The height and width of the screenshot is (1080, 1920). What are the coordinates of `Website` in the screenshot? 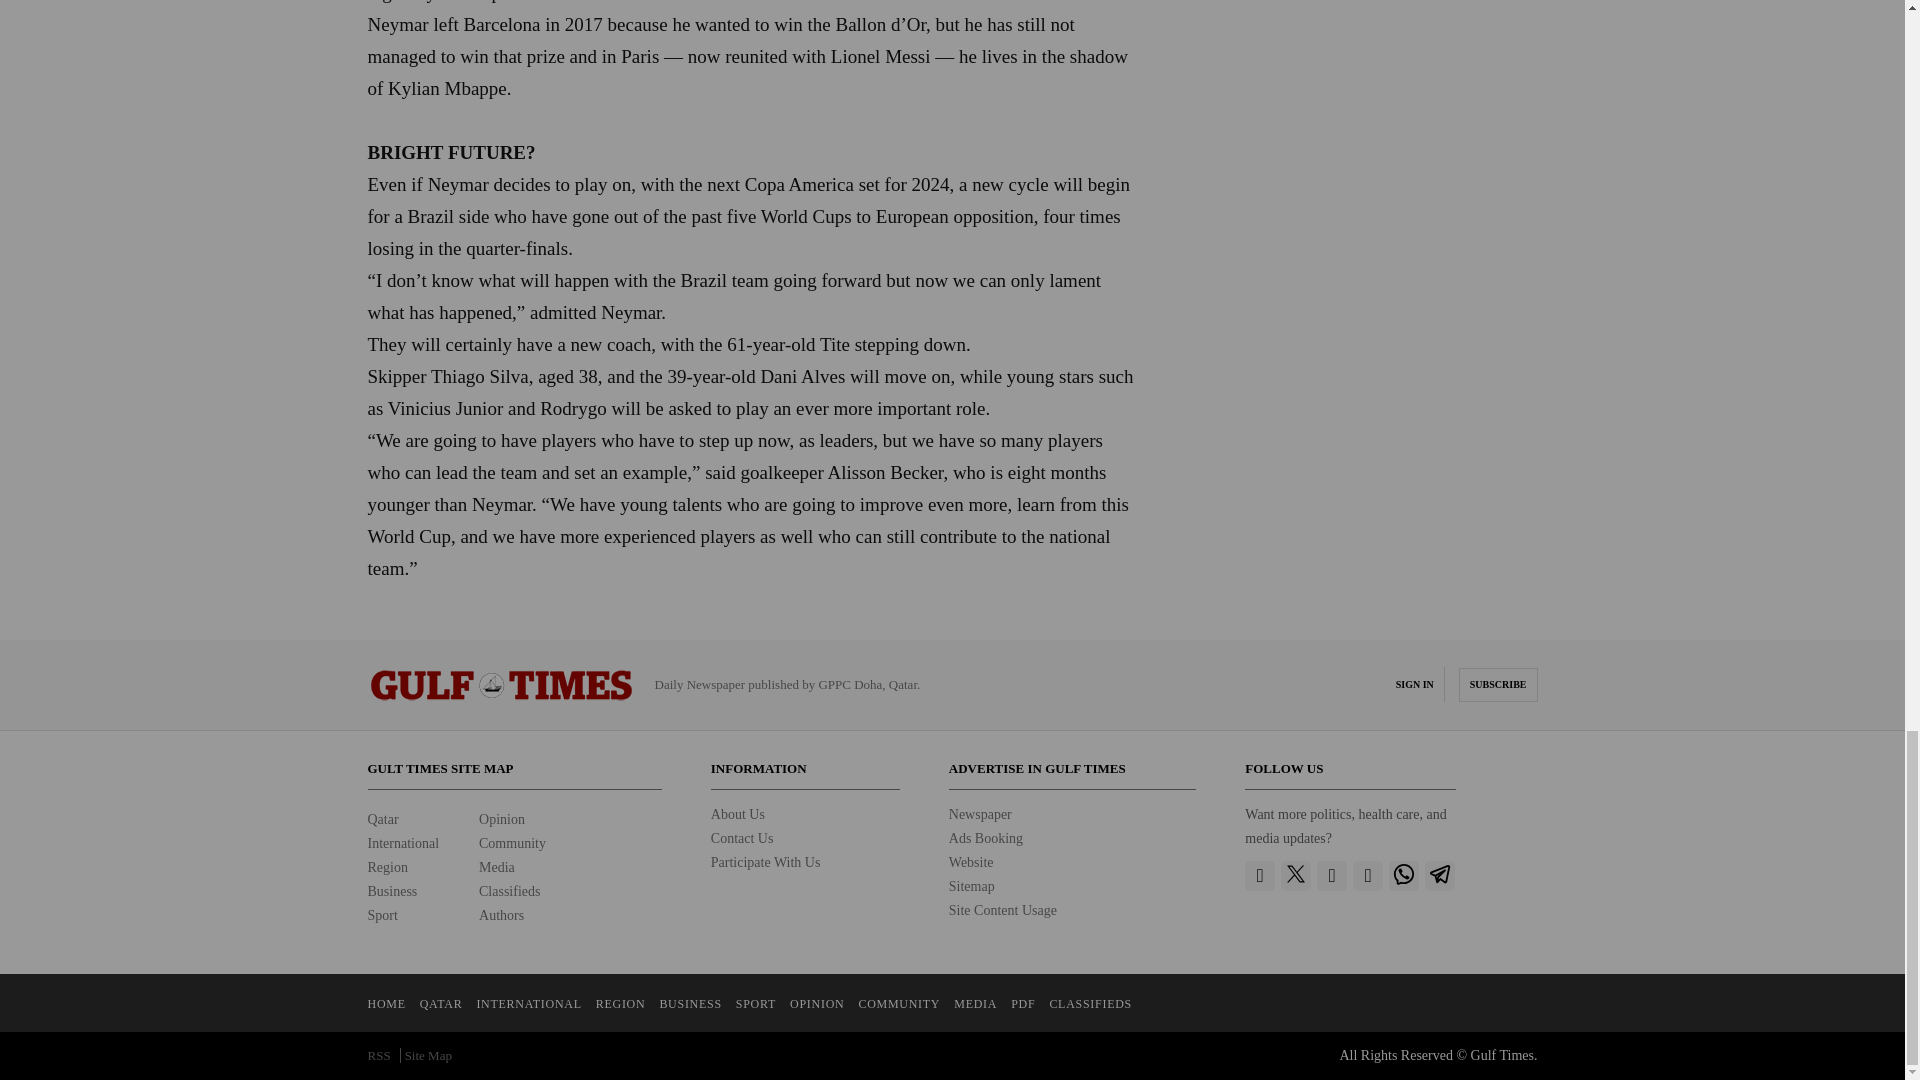 It's located at (971, 862).